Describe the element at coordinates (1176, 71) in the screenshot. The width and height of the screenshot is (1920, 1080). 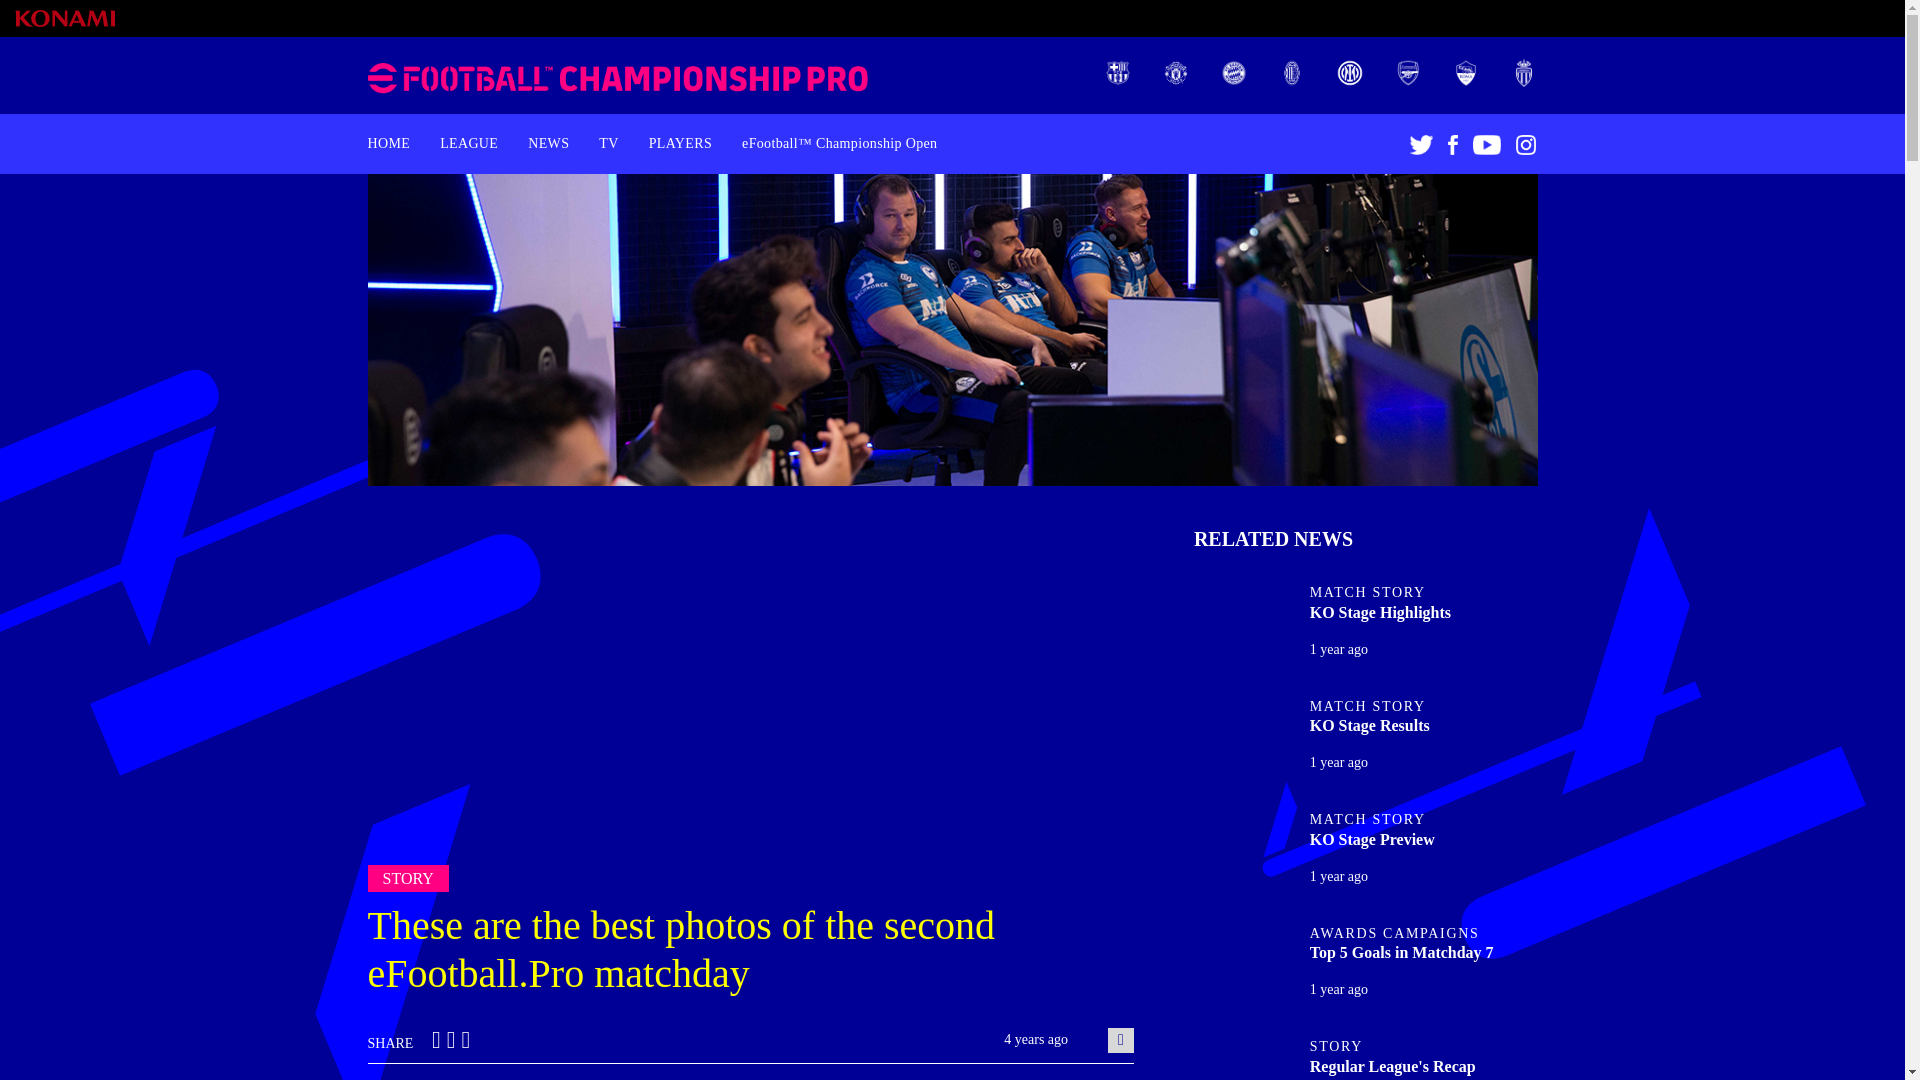
I see `Manchester United` at that location.